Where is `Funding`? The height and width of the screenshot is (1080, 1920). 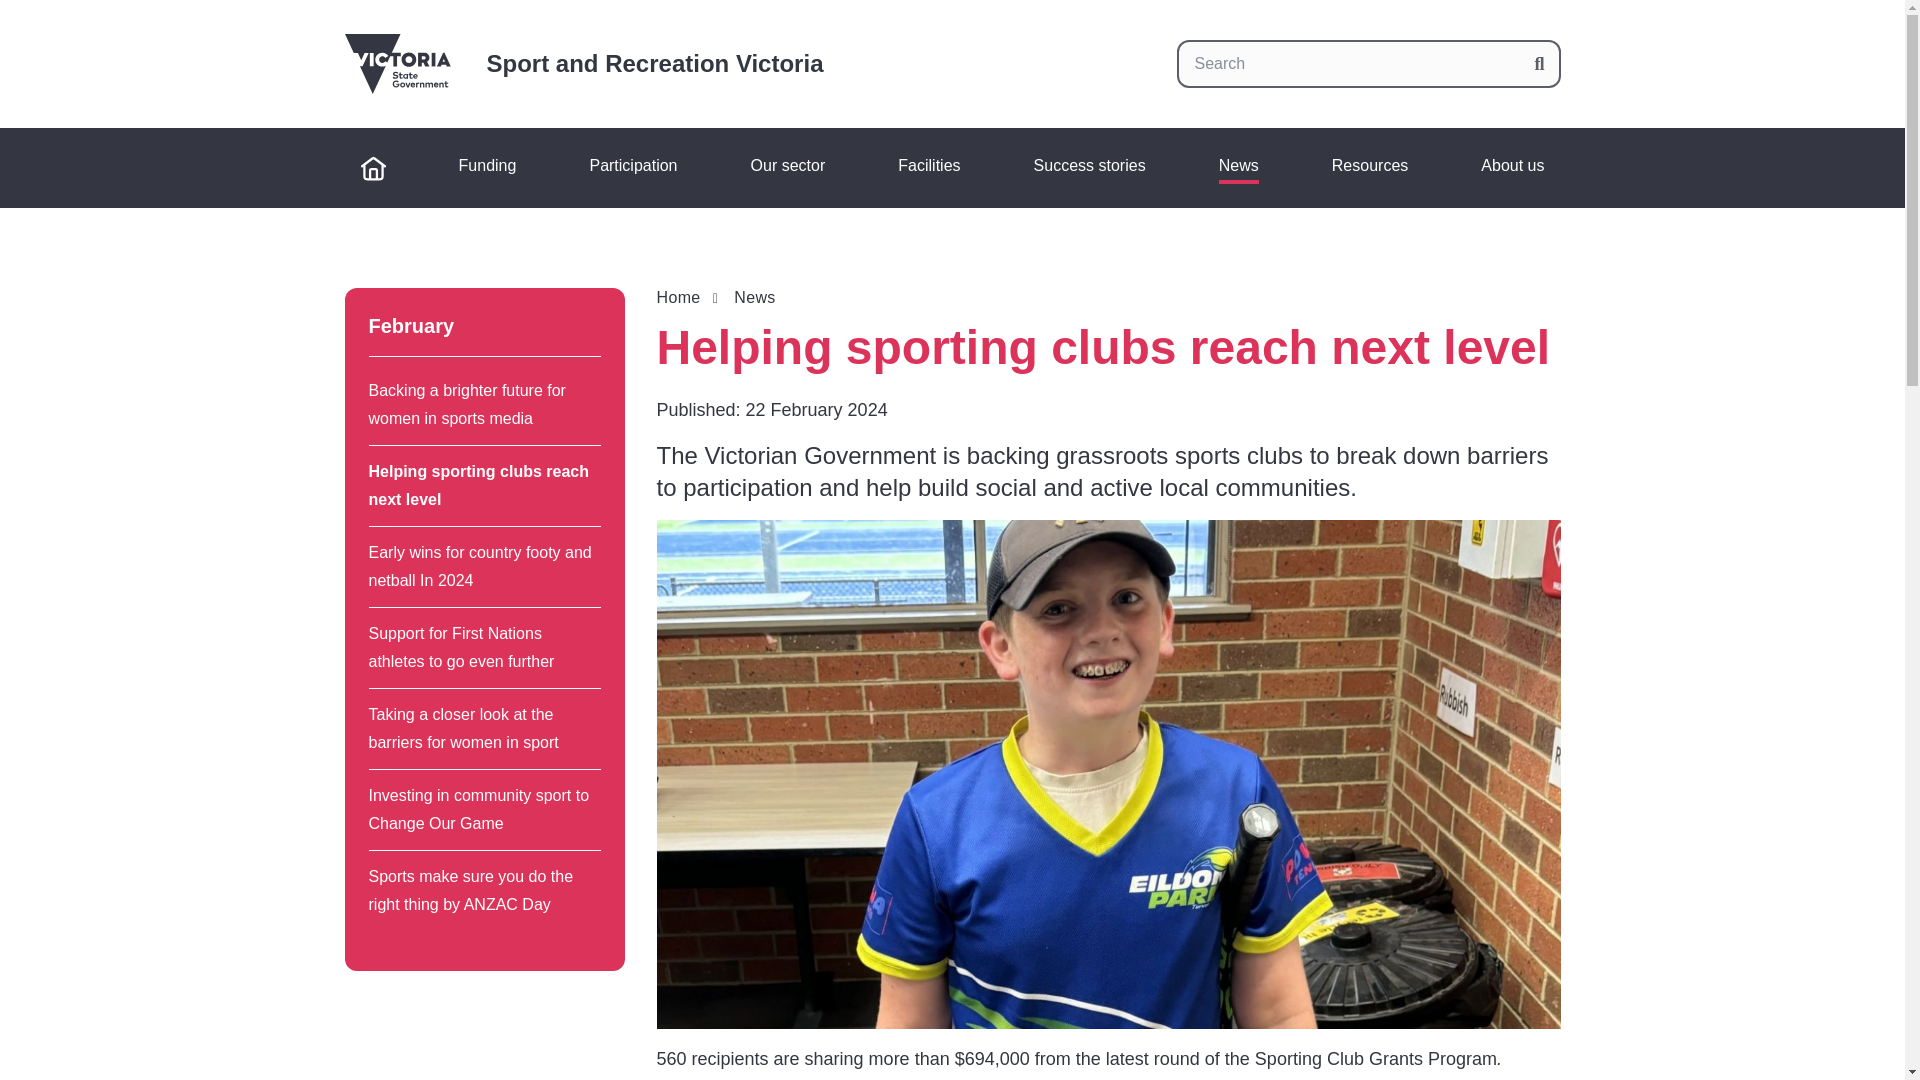 Funding is located at coordinates (488, 168).